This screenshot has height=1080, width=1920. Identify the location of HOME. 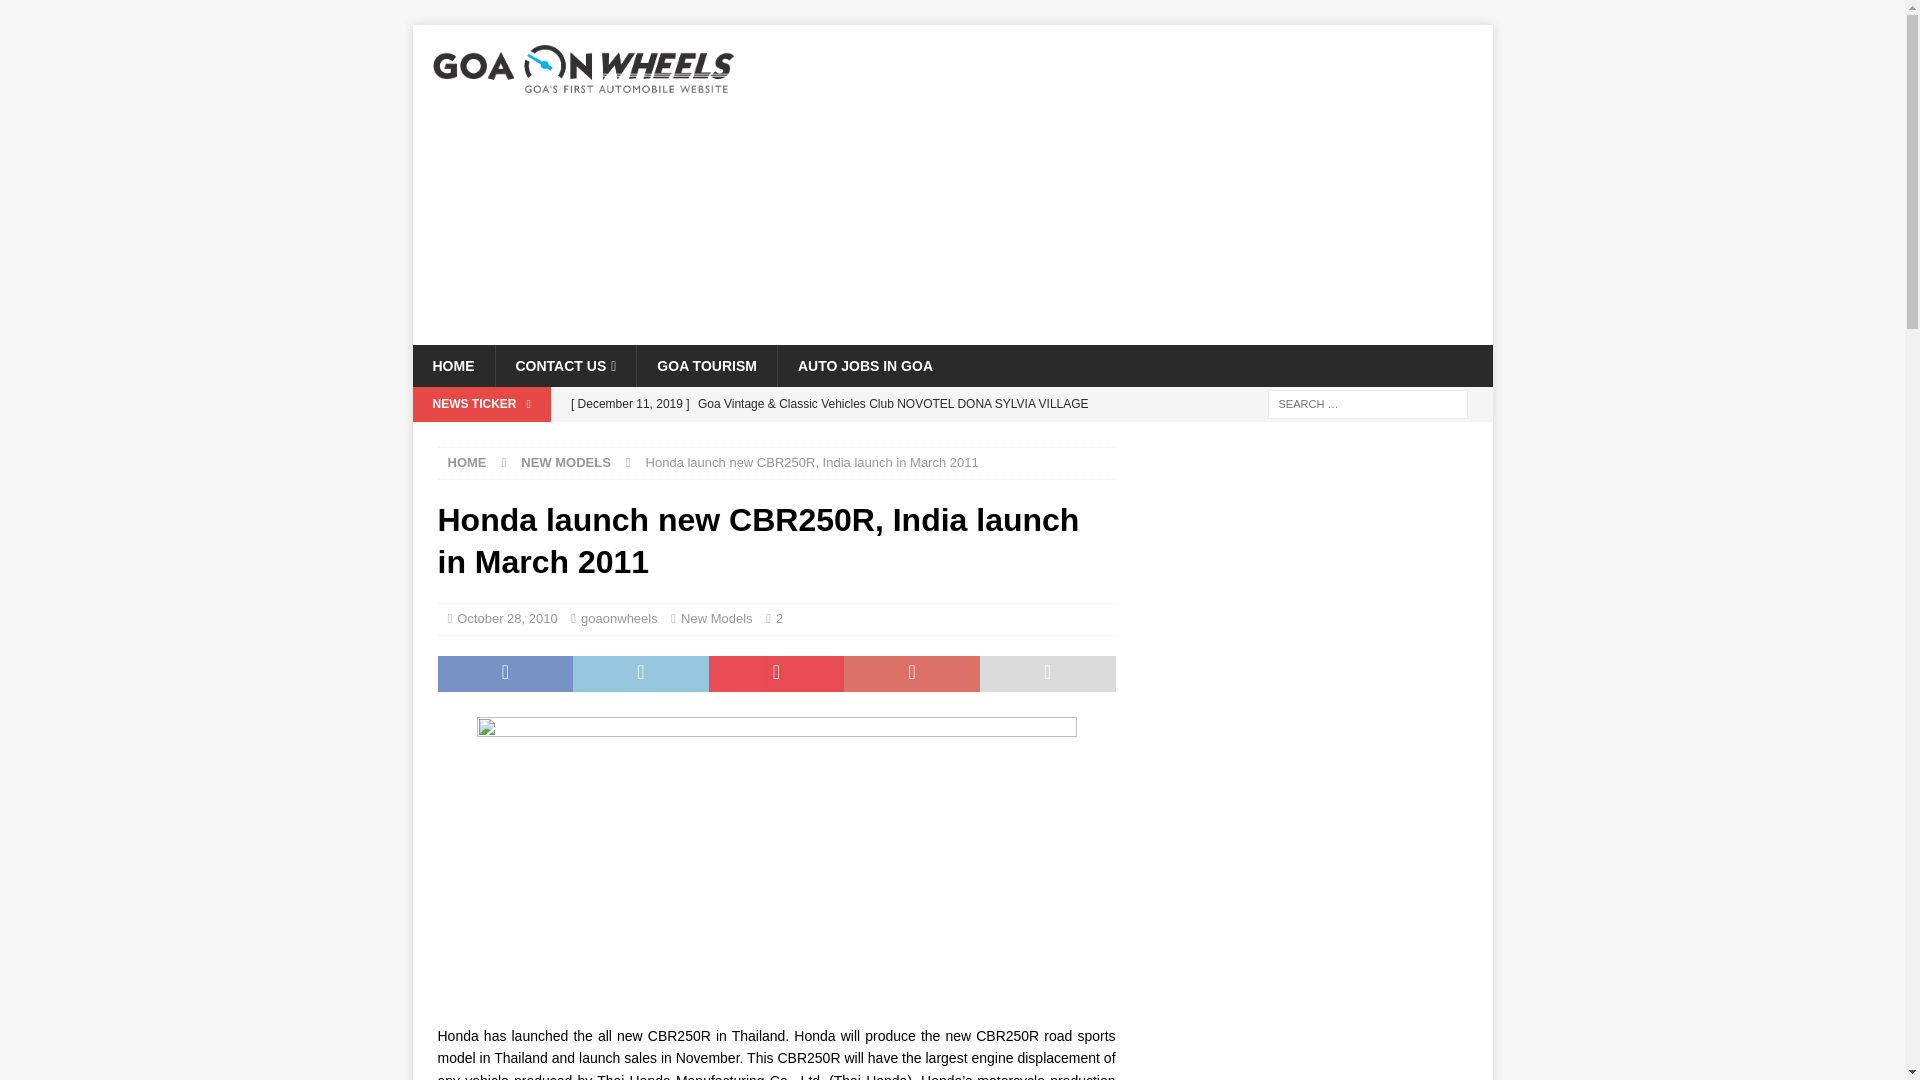
(467, 462).